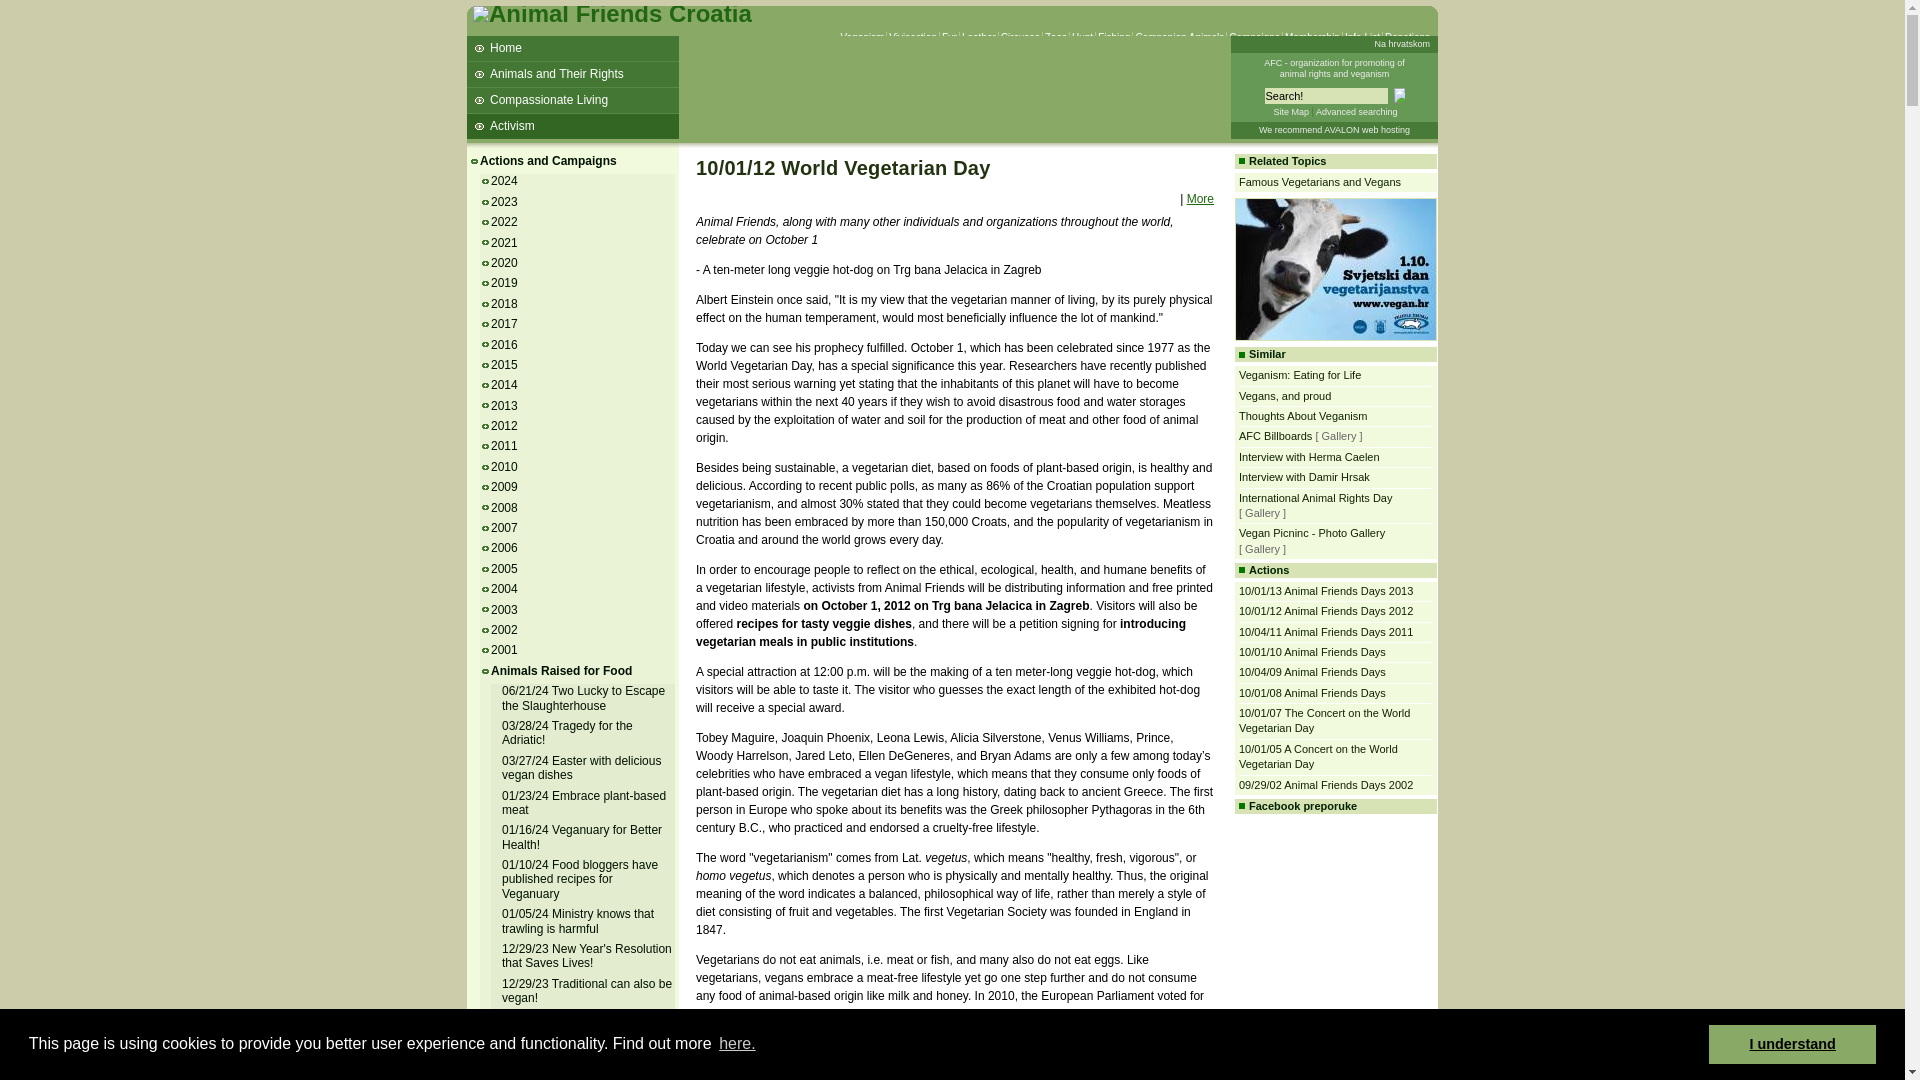 The width and height of the screenshot is (1920, 1080). What do you see at coordinates (1334, 68) in the screenshot?
I see `About AFC` at bounding box center [1334, 68].